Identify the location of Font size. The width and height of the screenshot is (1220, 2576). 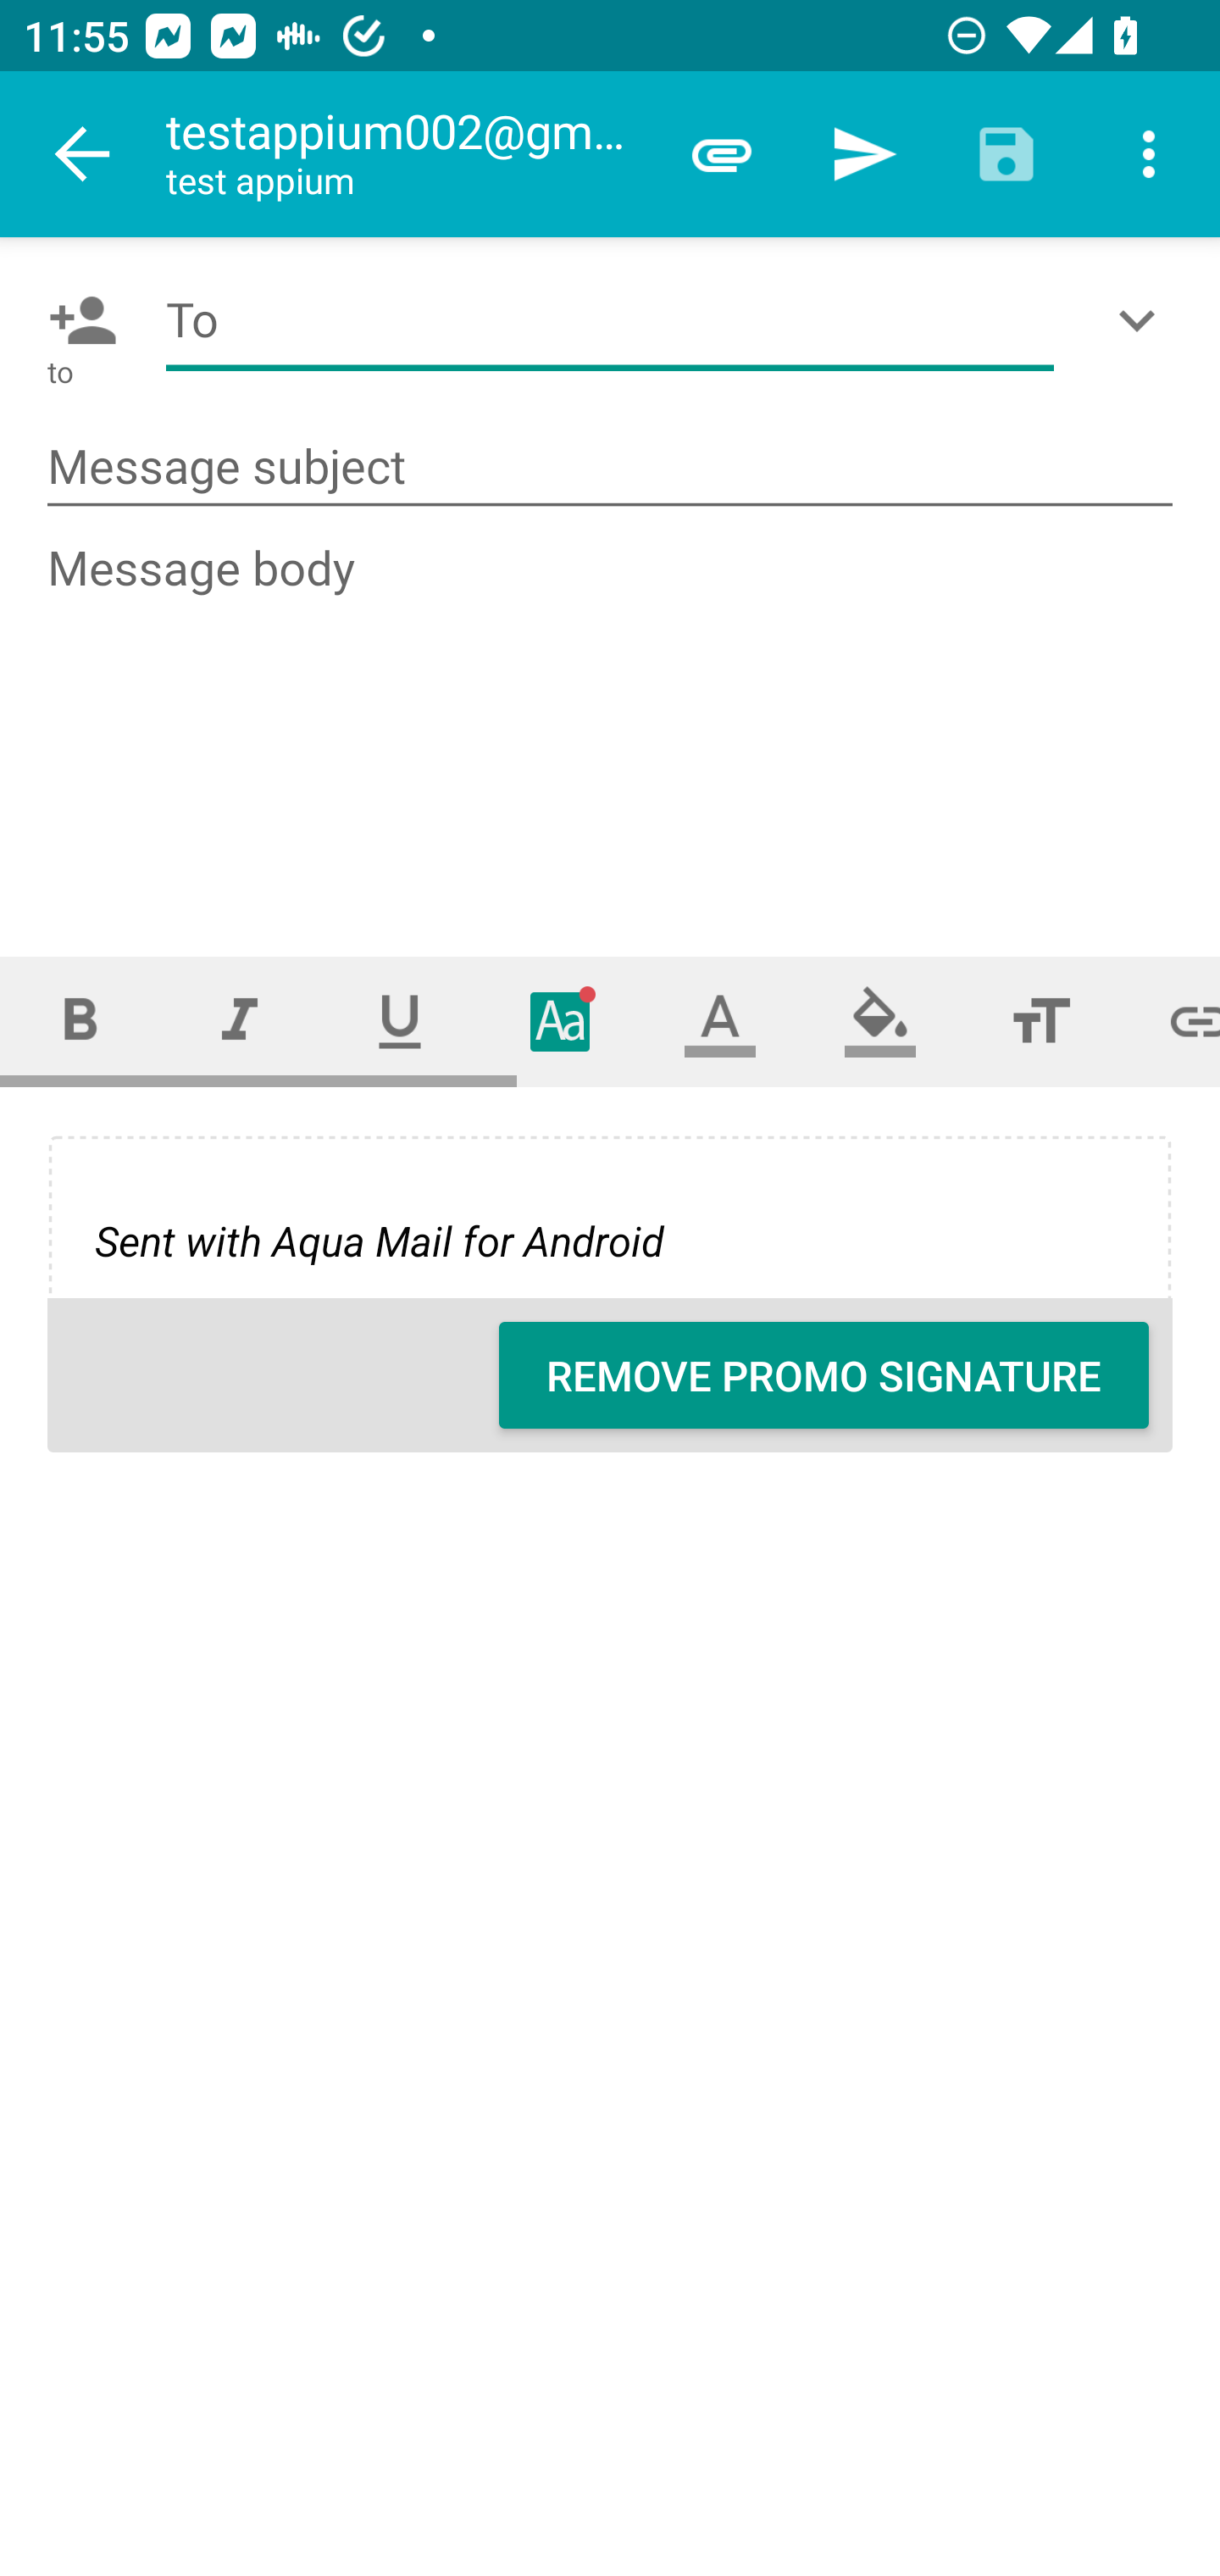
(1040, 1020).